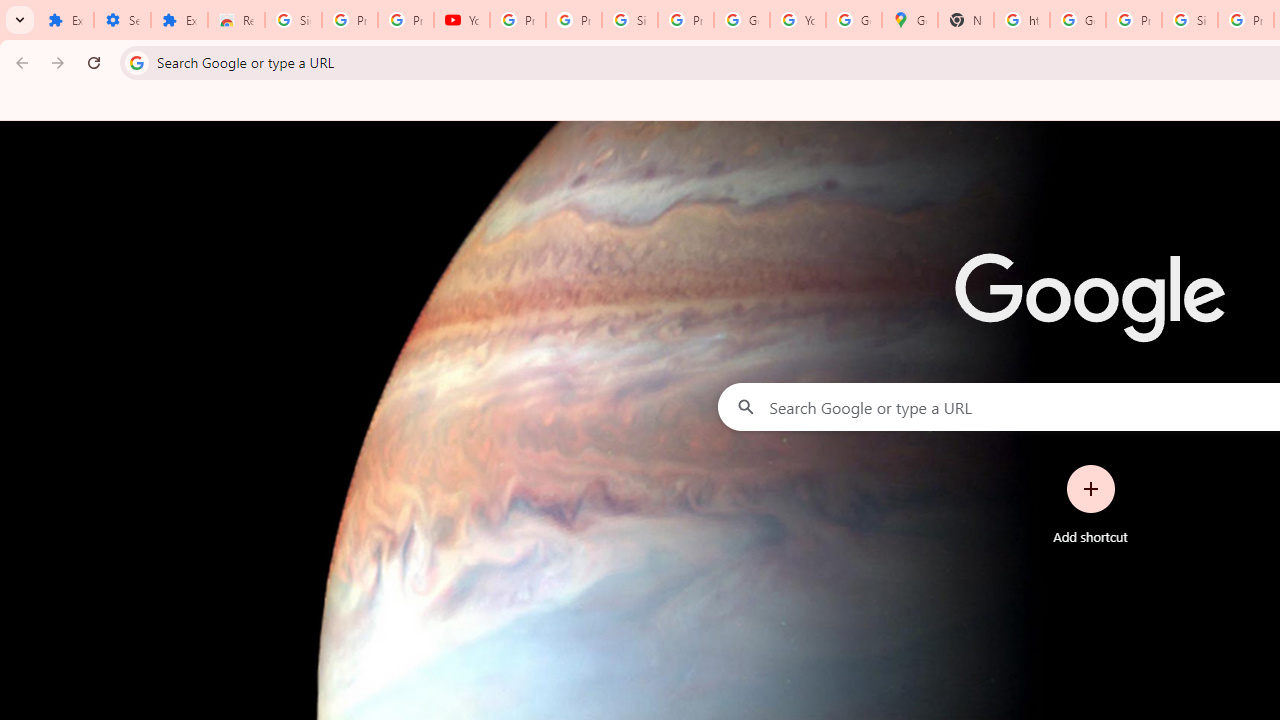  I want to click on Google Account, so click(742, 20).